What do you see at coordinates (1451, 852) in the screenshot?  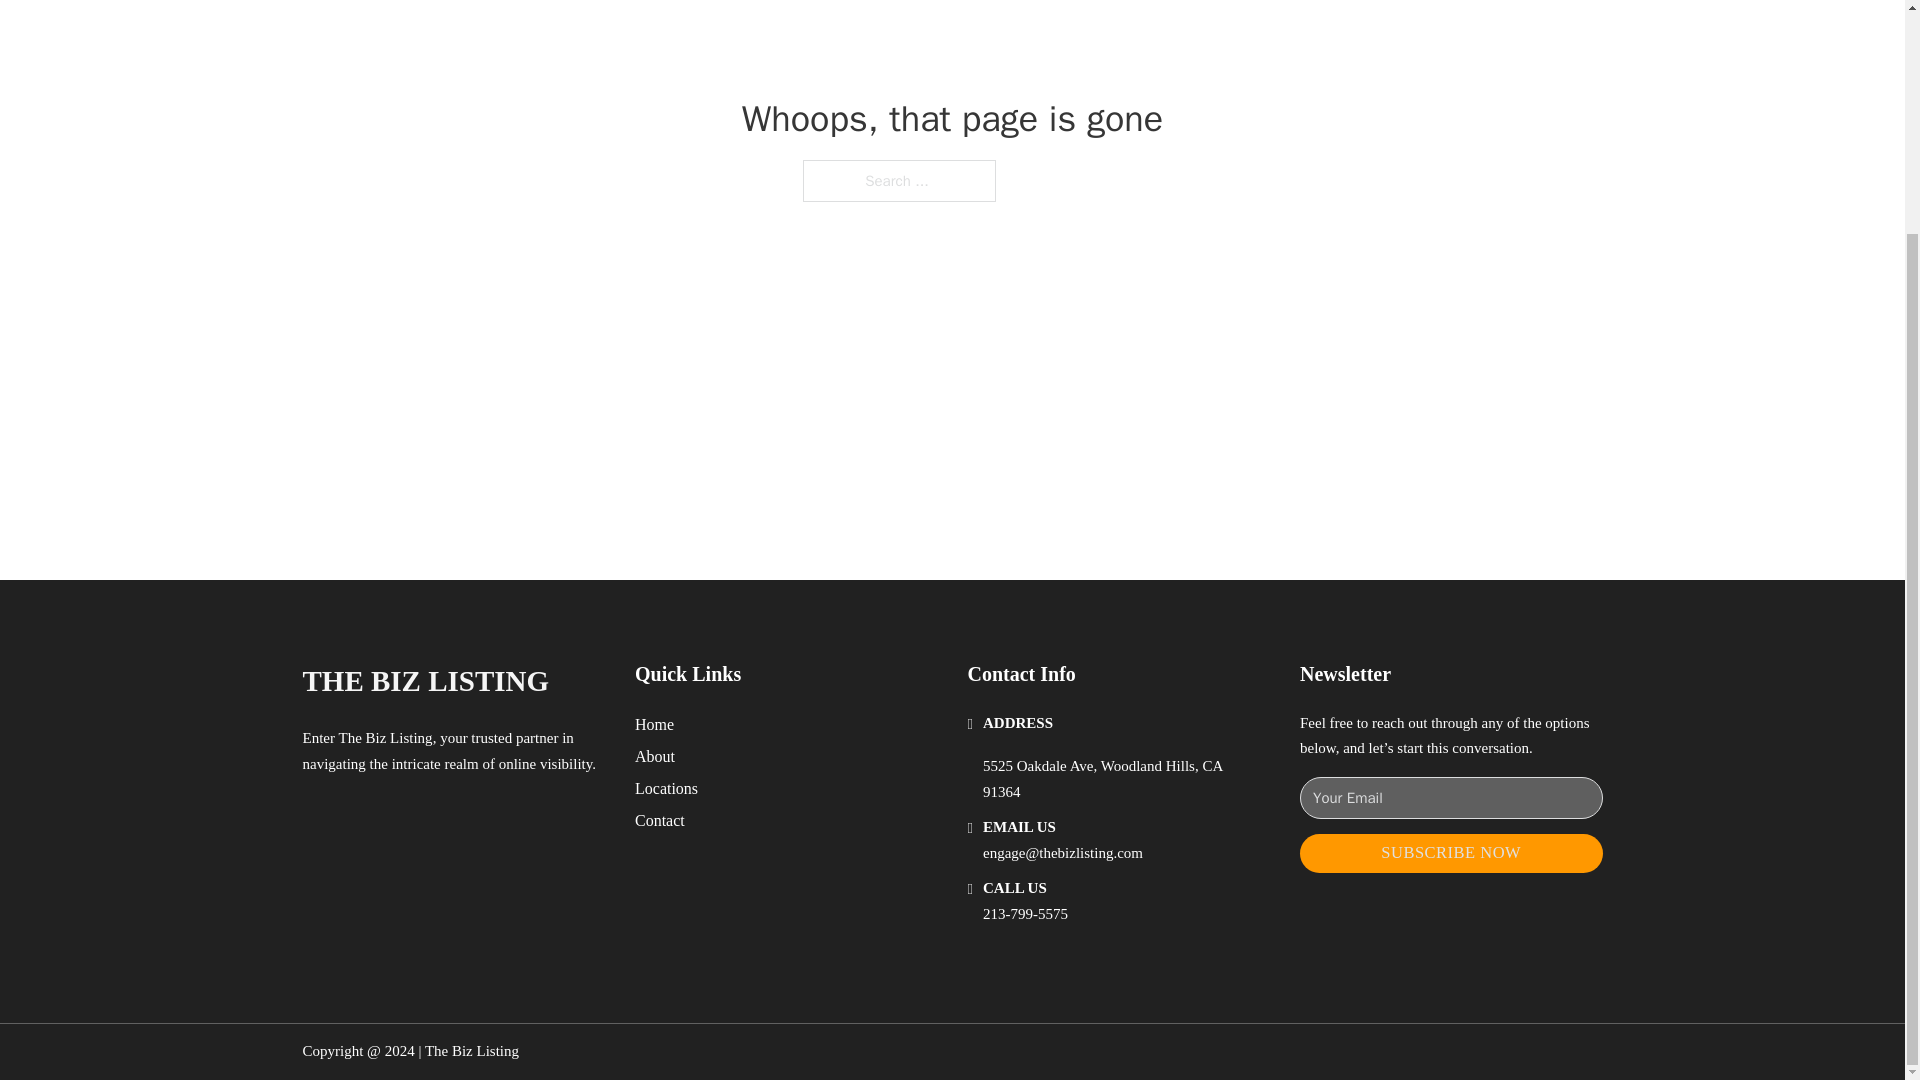 I see `SUBSCRIBE NOW` at bounding box center [1451, 852].